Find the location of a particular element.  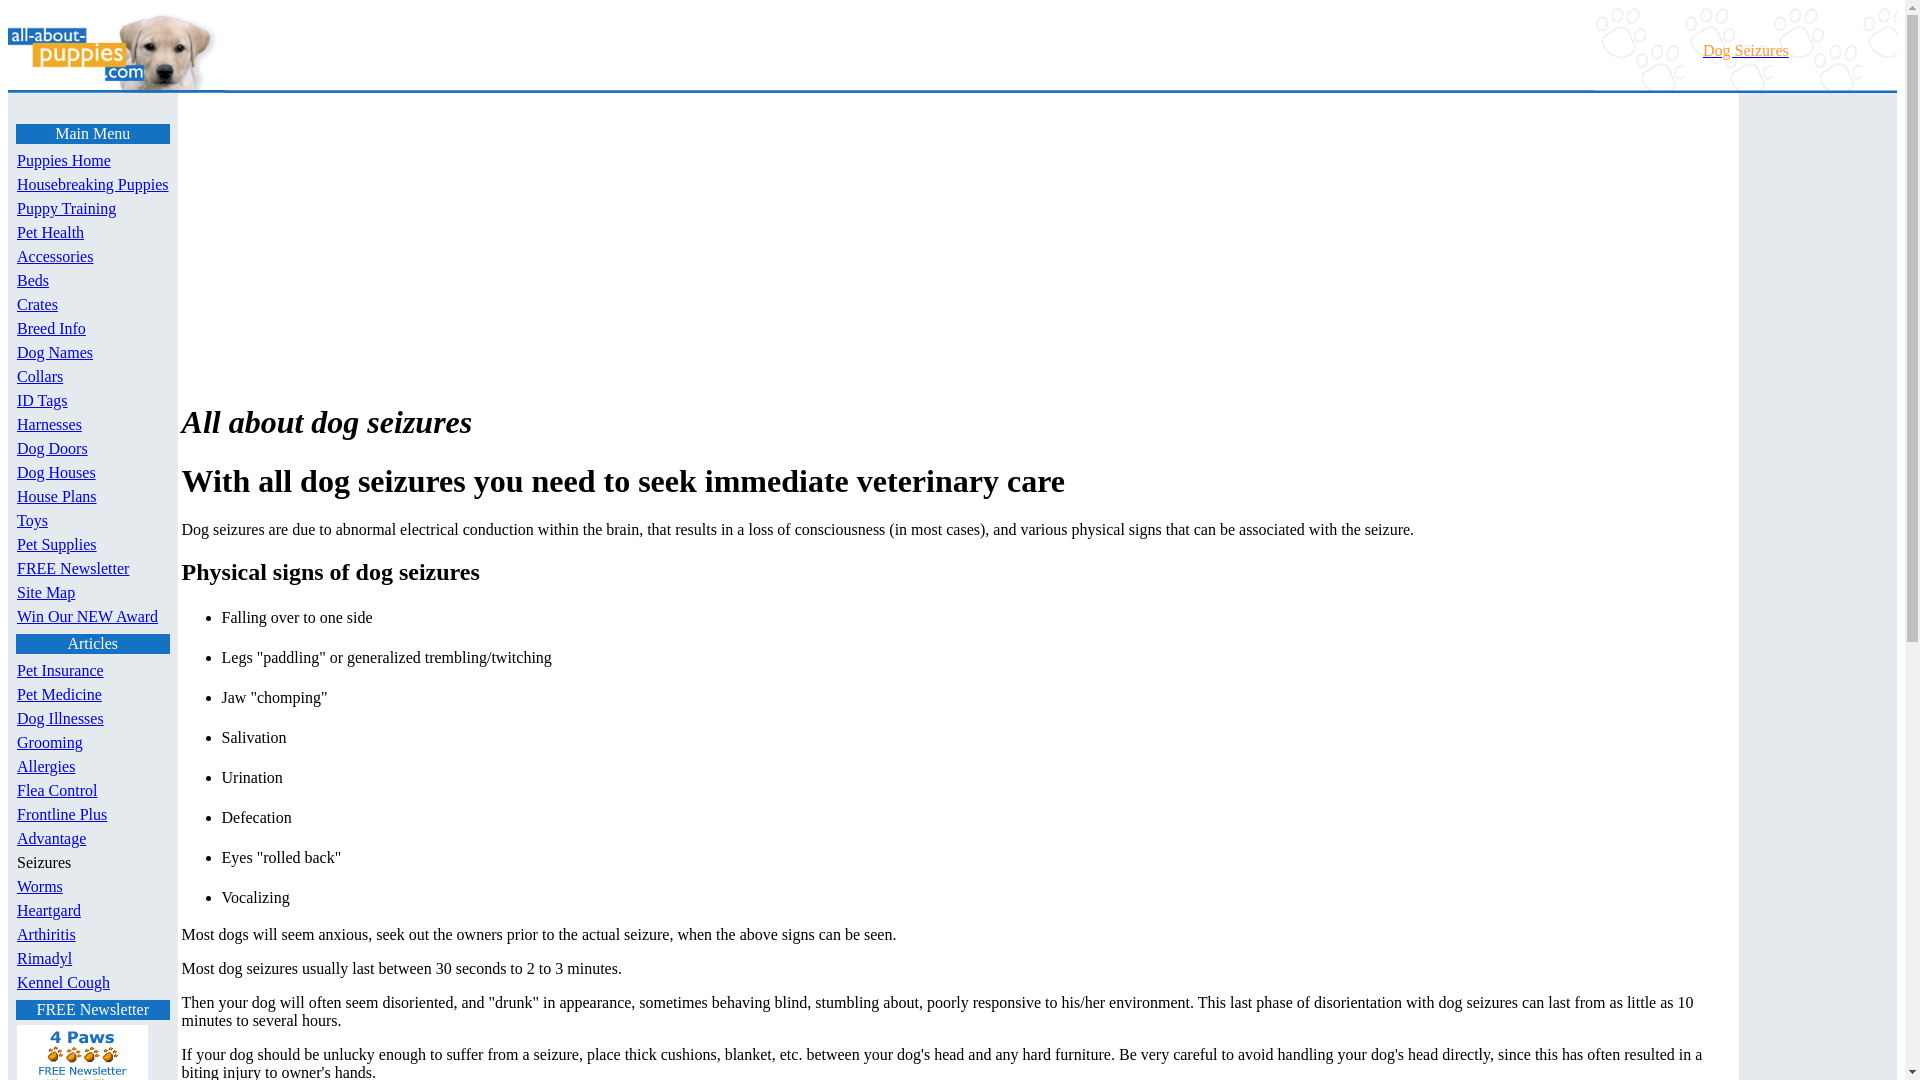

Advertisement is located at coordinates (1806, 908).